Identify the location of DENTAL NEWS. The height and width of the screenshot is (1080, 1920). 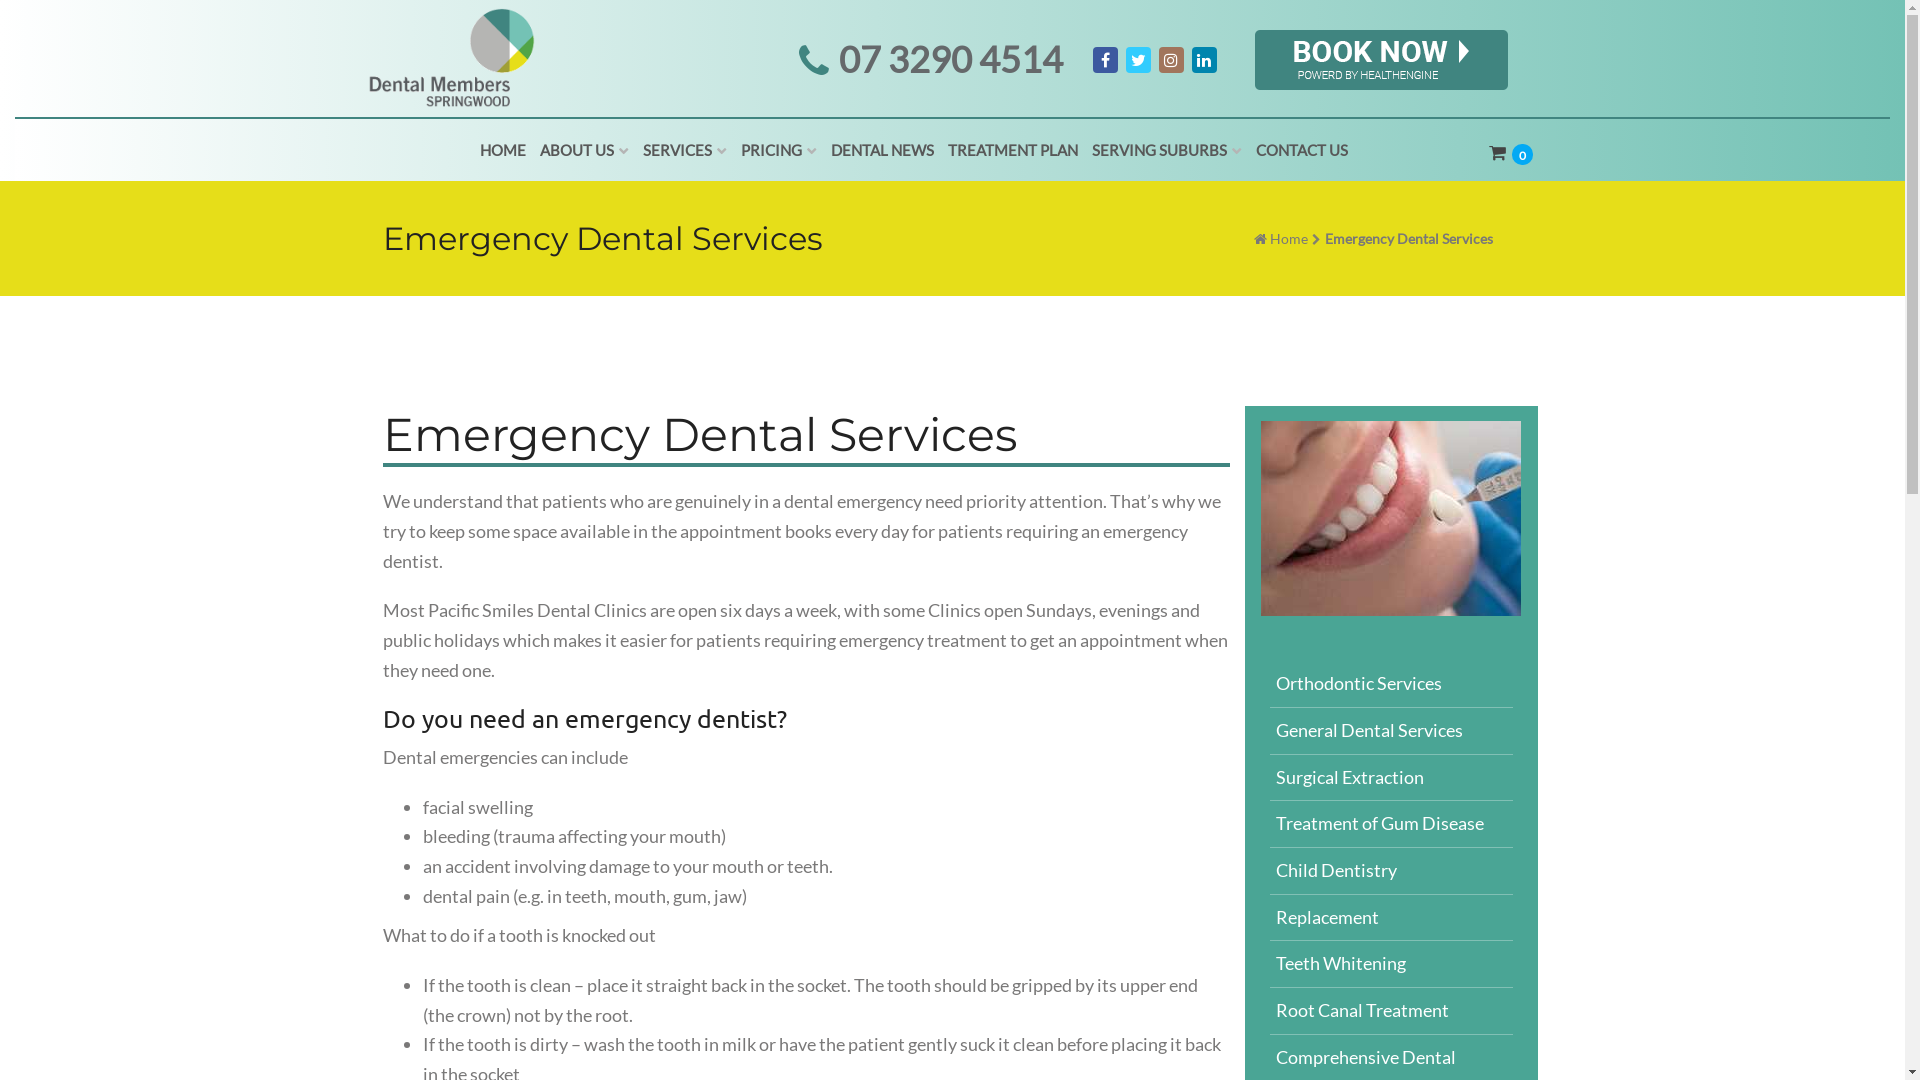
(882, 150).